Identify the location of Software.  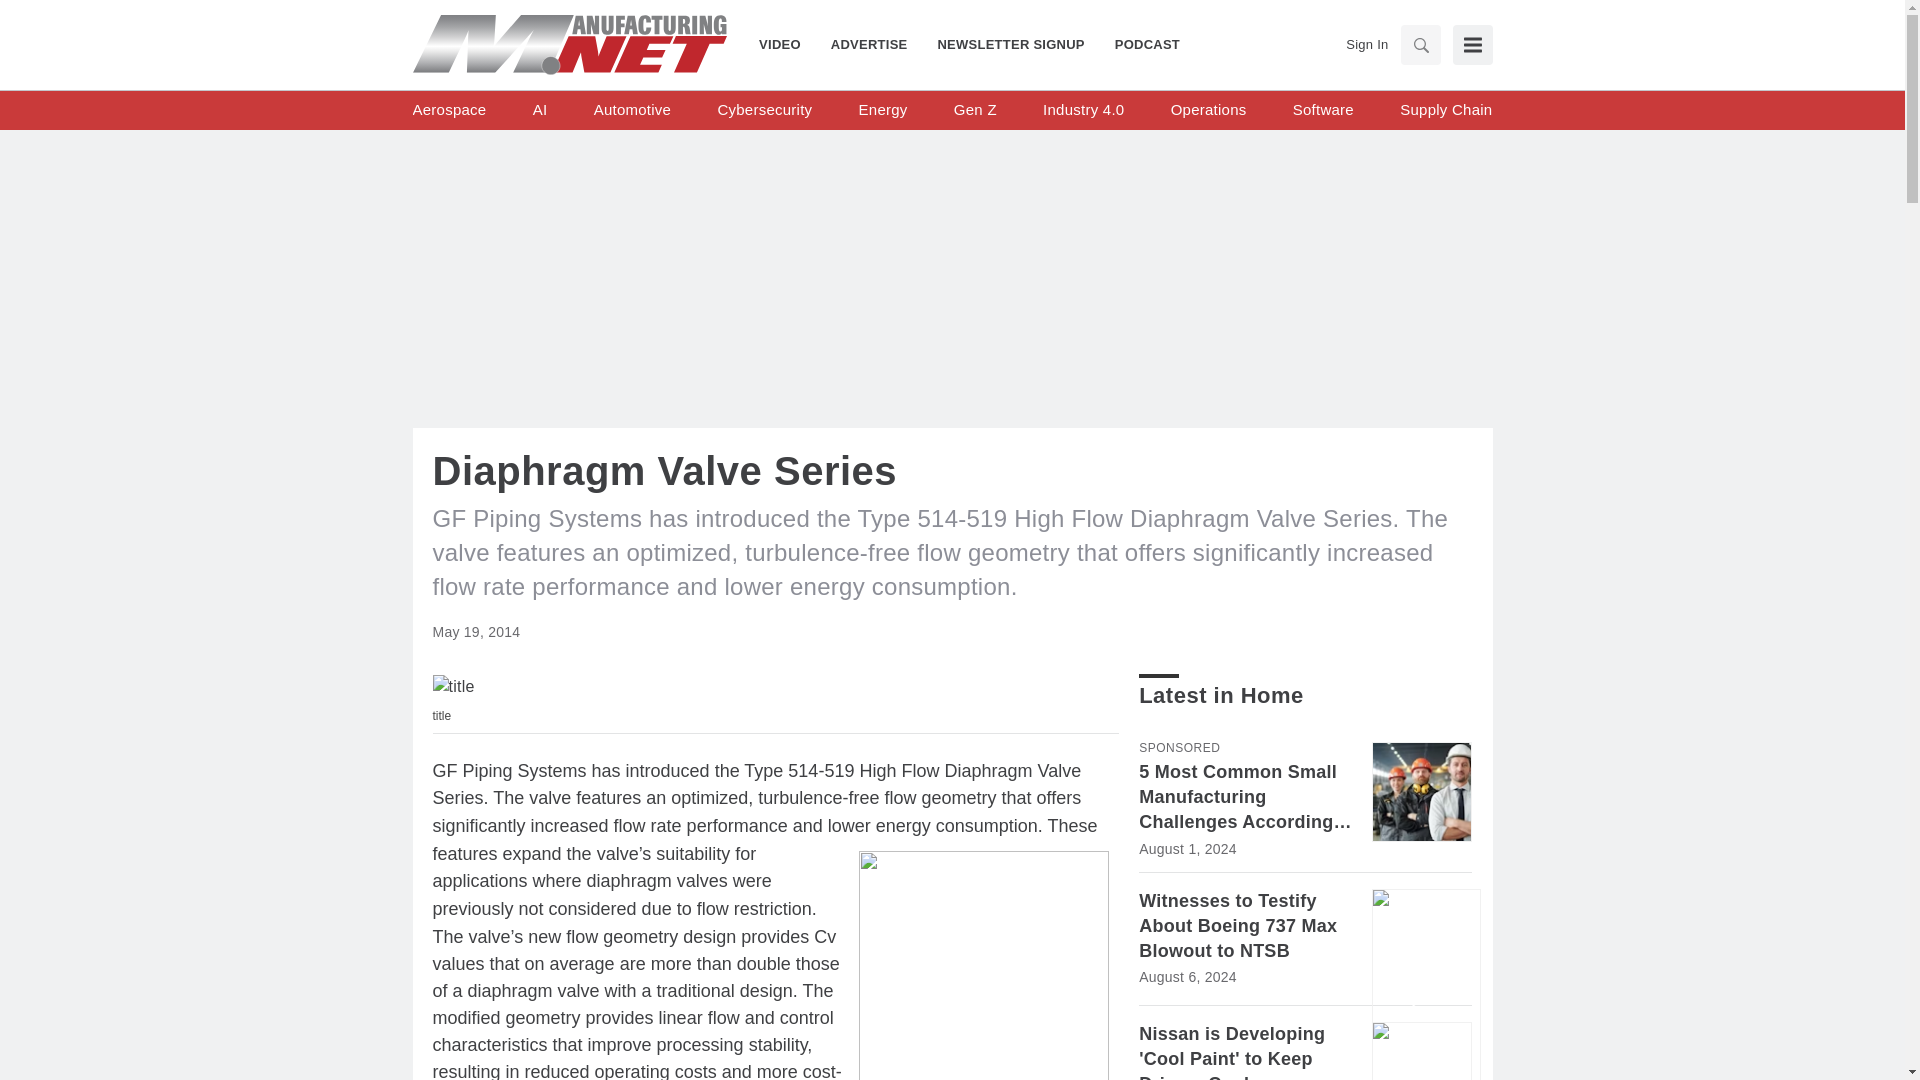
(1322, 110).